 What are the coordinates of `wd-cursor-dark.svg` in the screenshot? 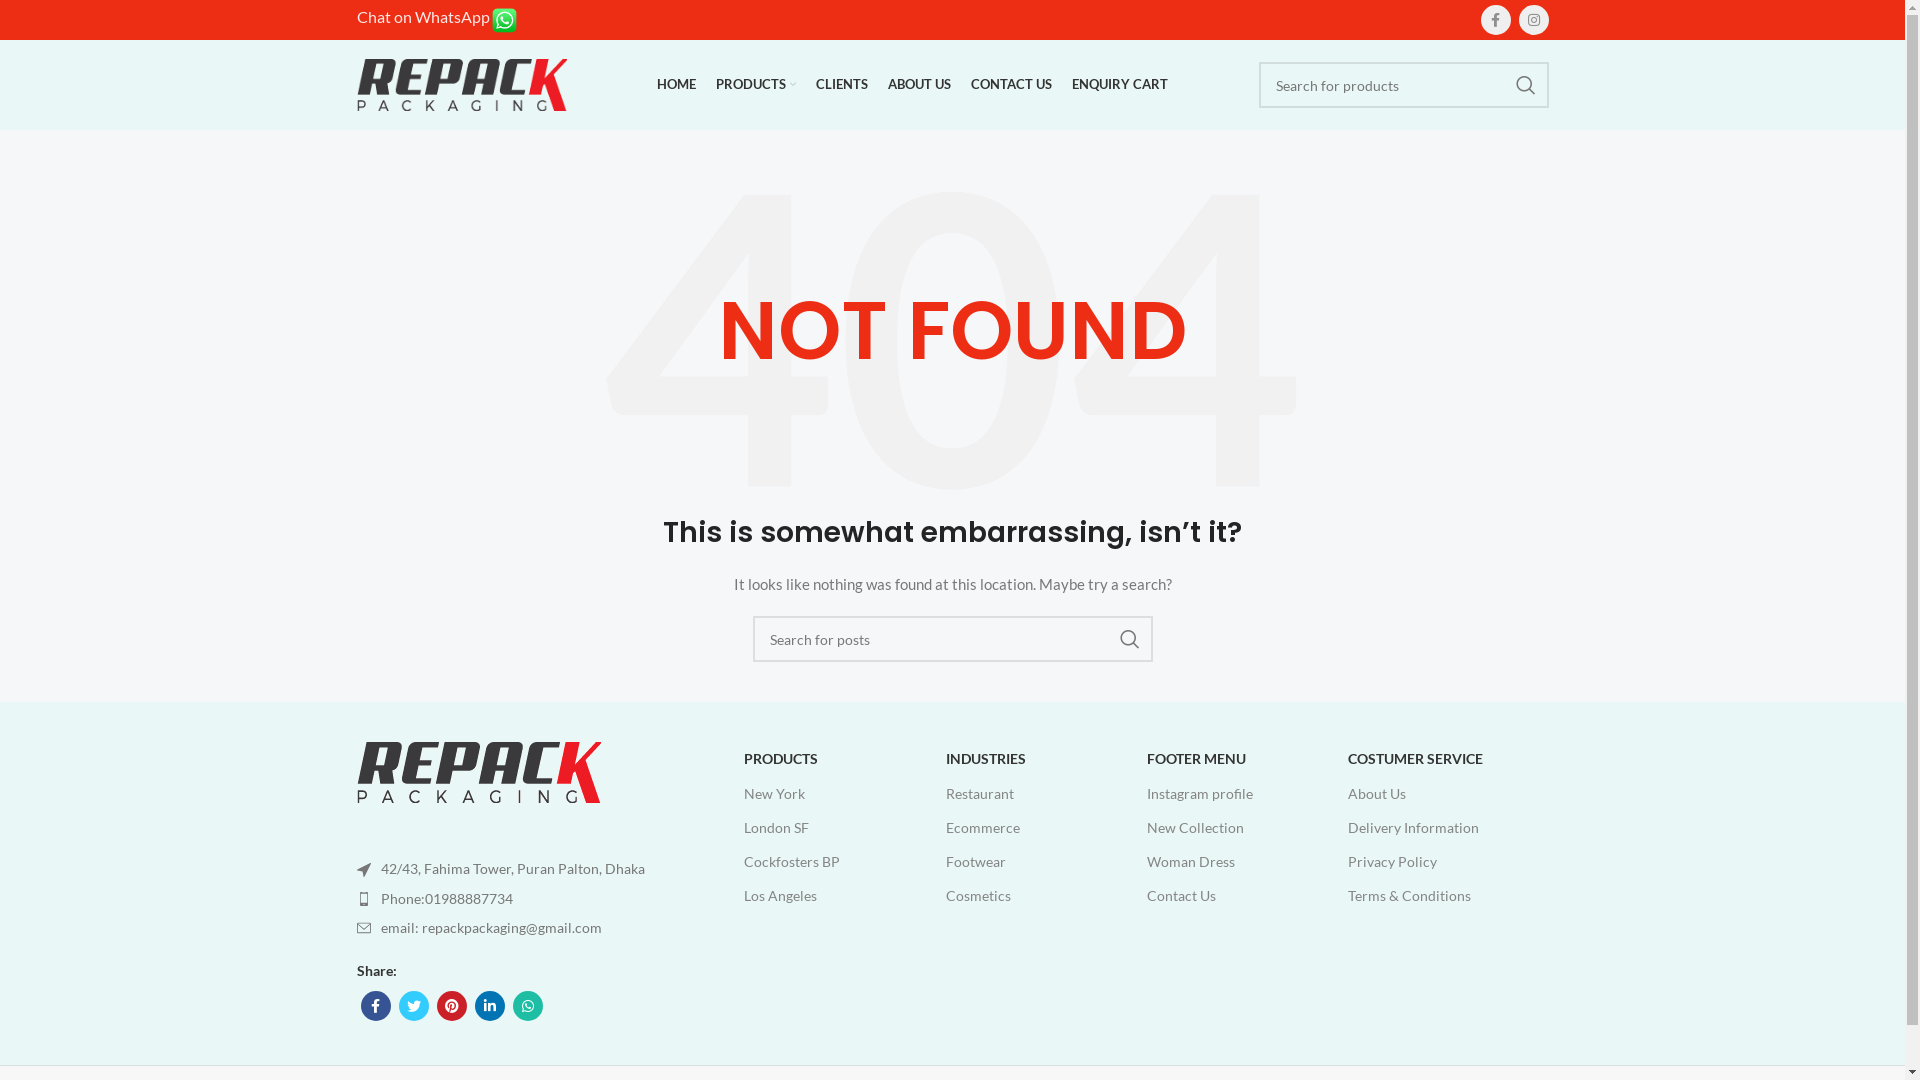 It's located at (363, 870).